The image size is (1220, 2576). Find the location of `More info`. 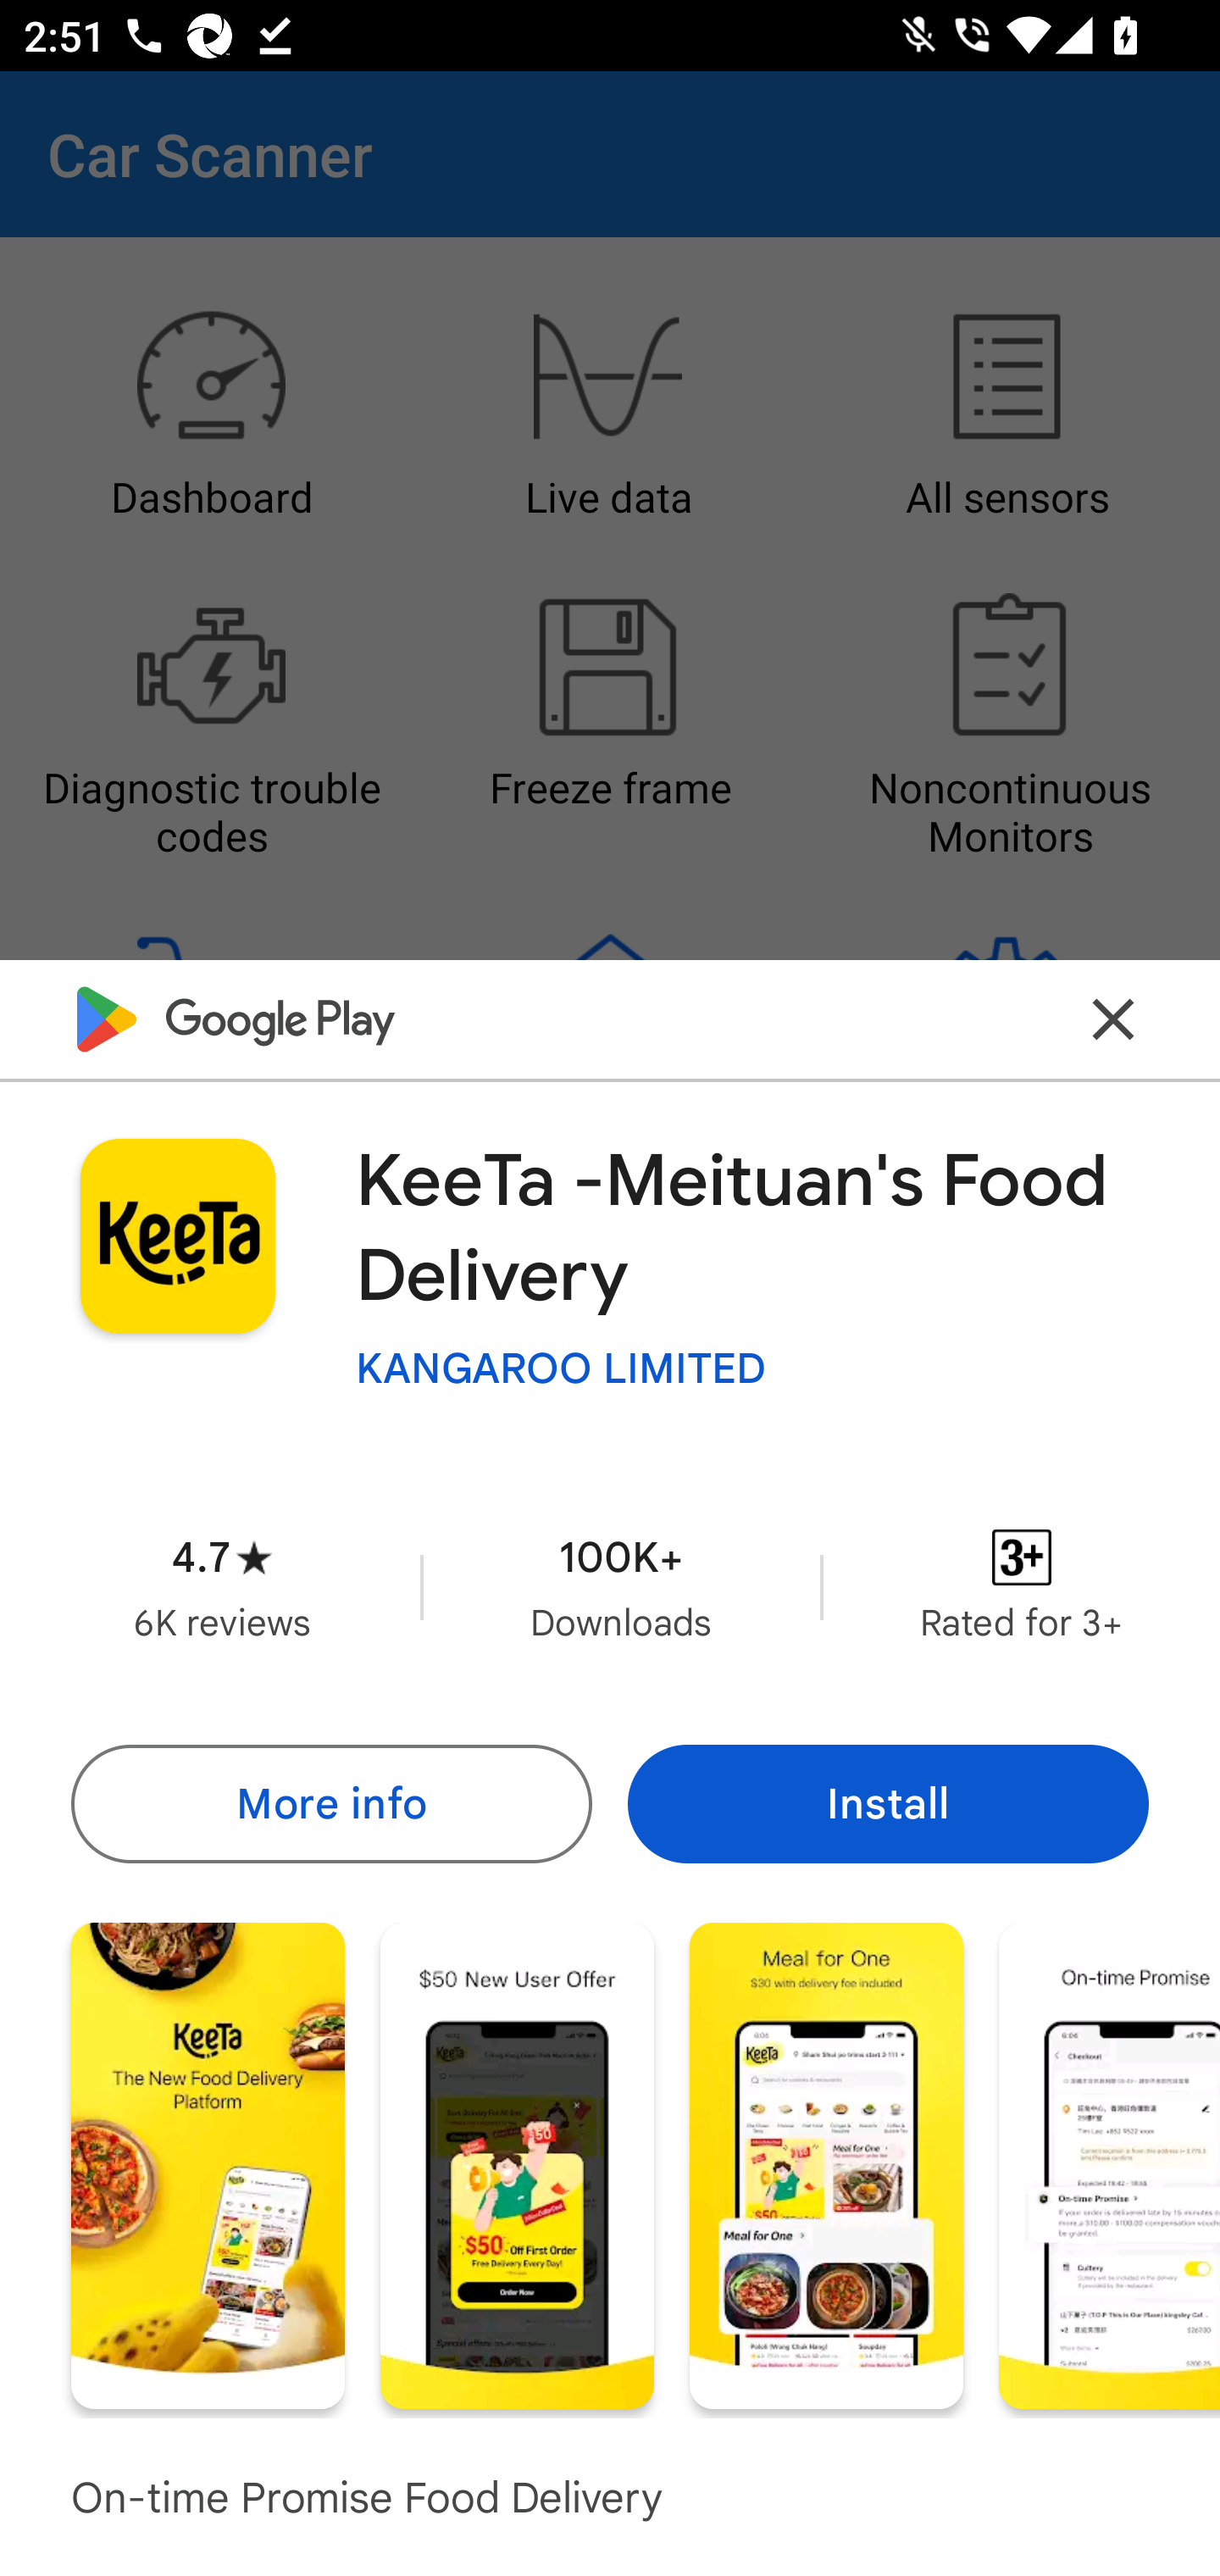

More info is located at coordinates (330, 1803).